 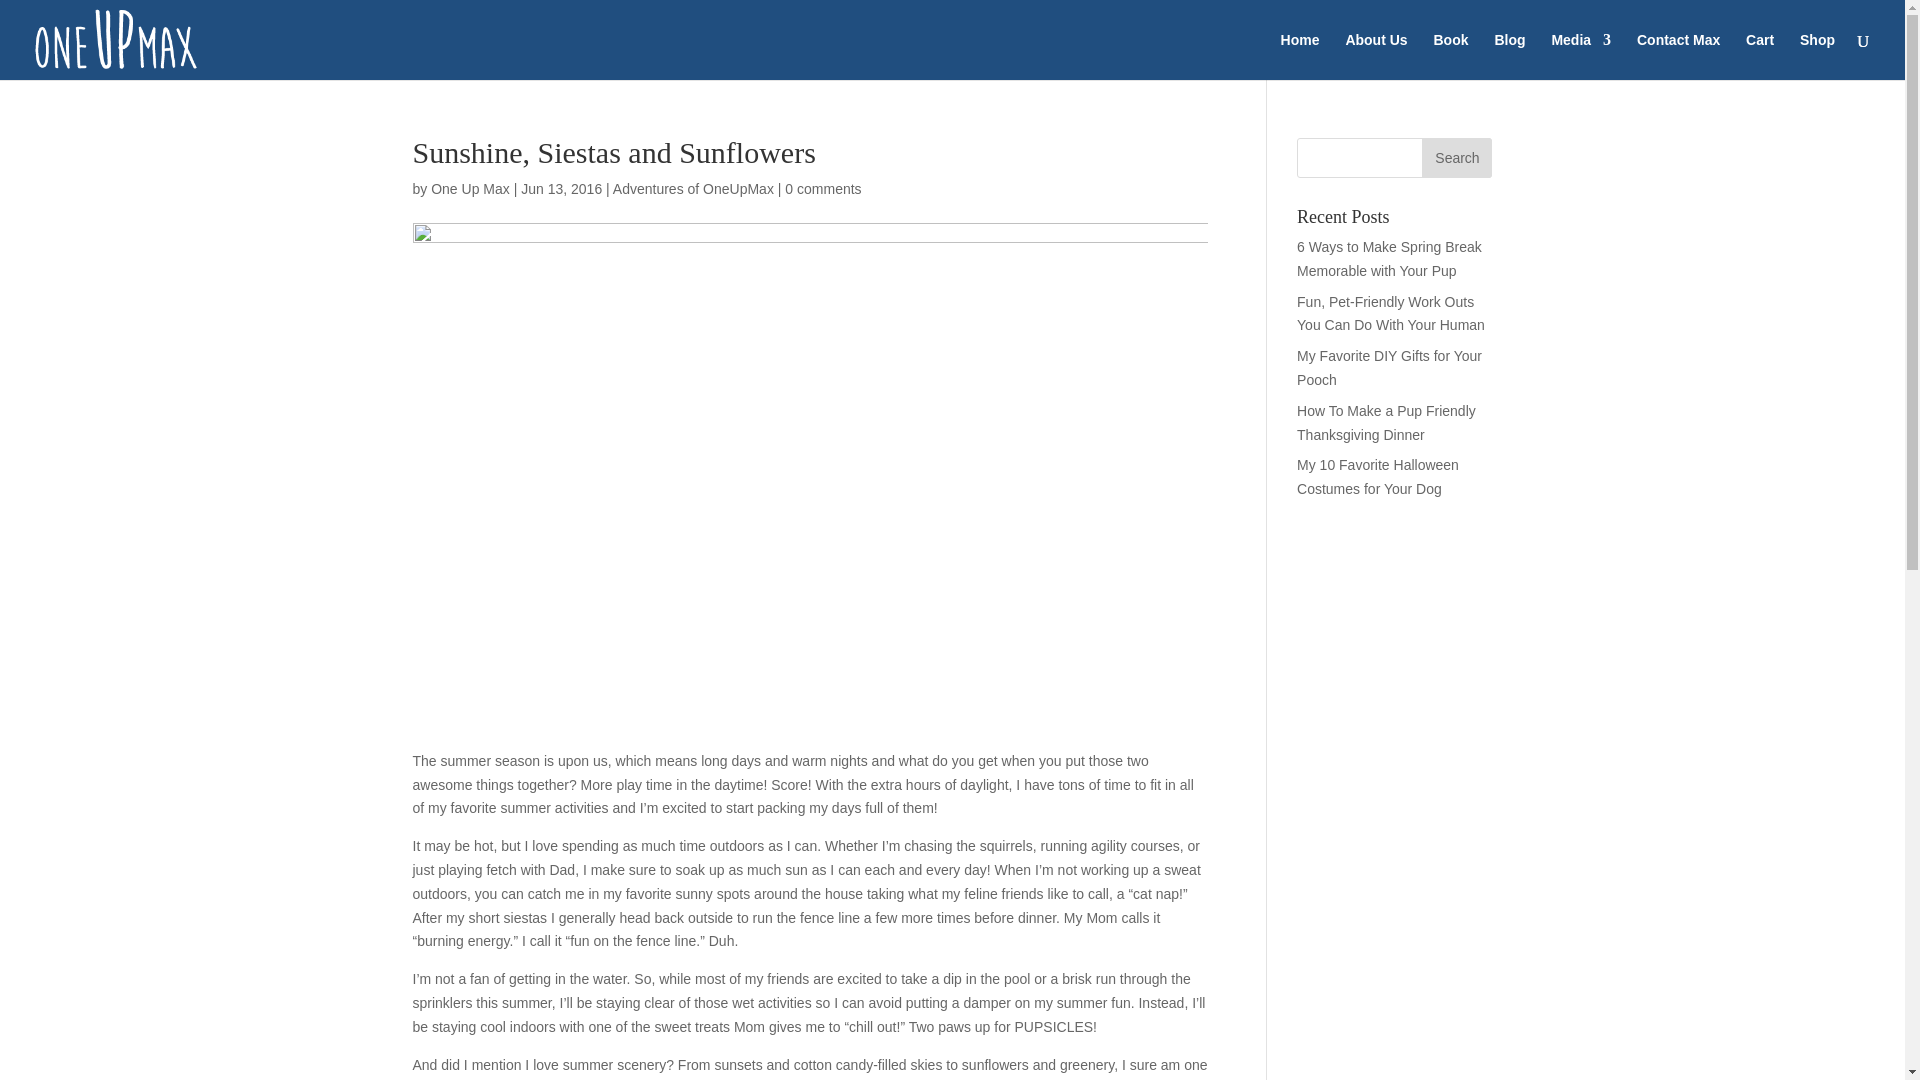 I want to click on Contact Max, so click(x=1678, y=56).